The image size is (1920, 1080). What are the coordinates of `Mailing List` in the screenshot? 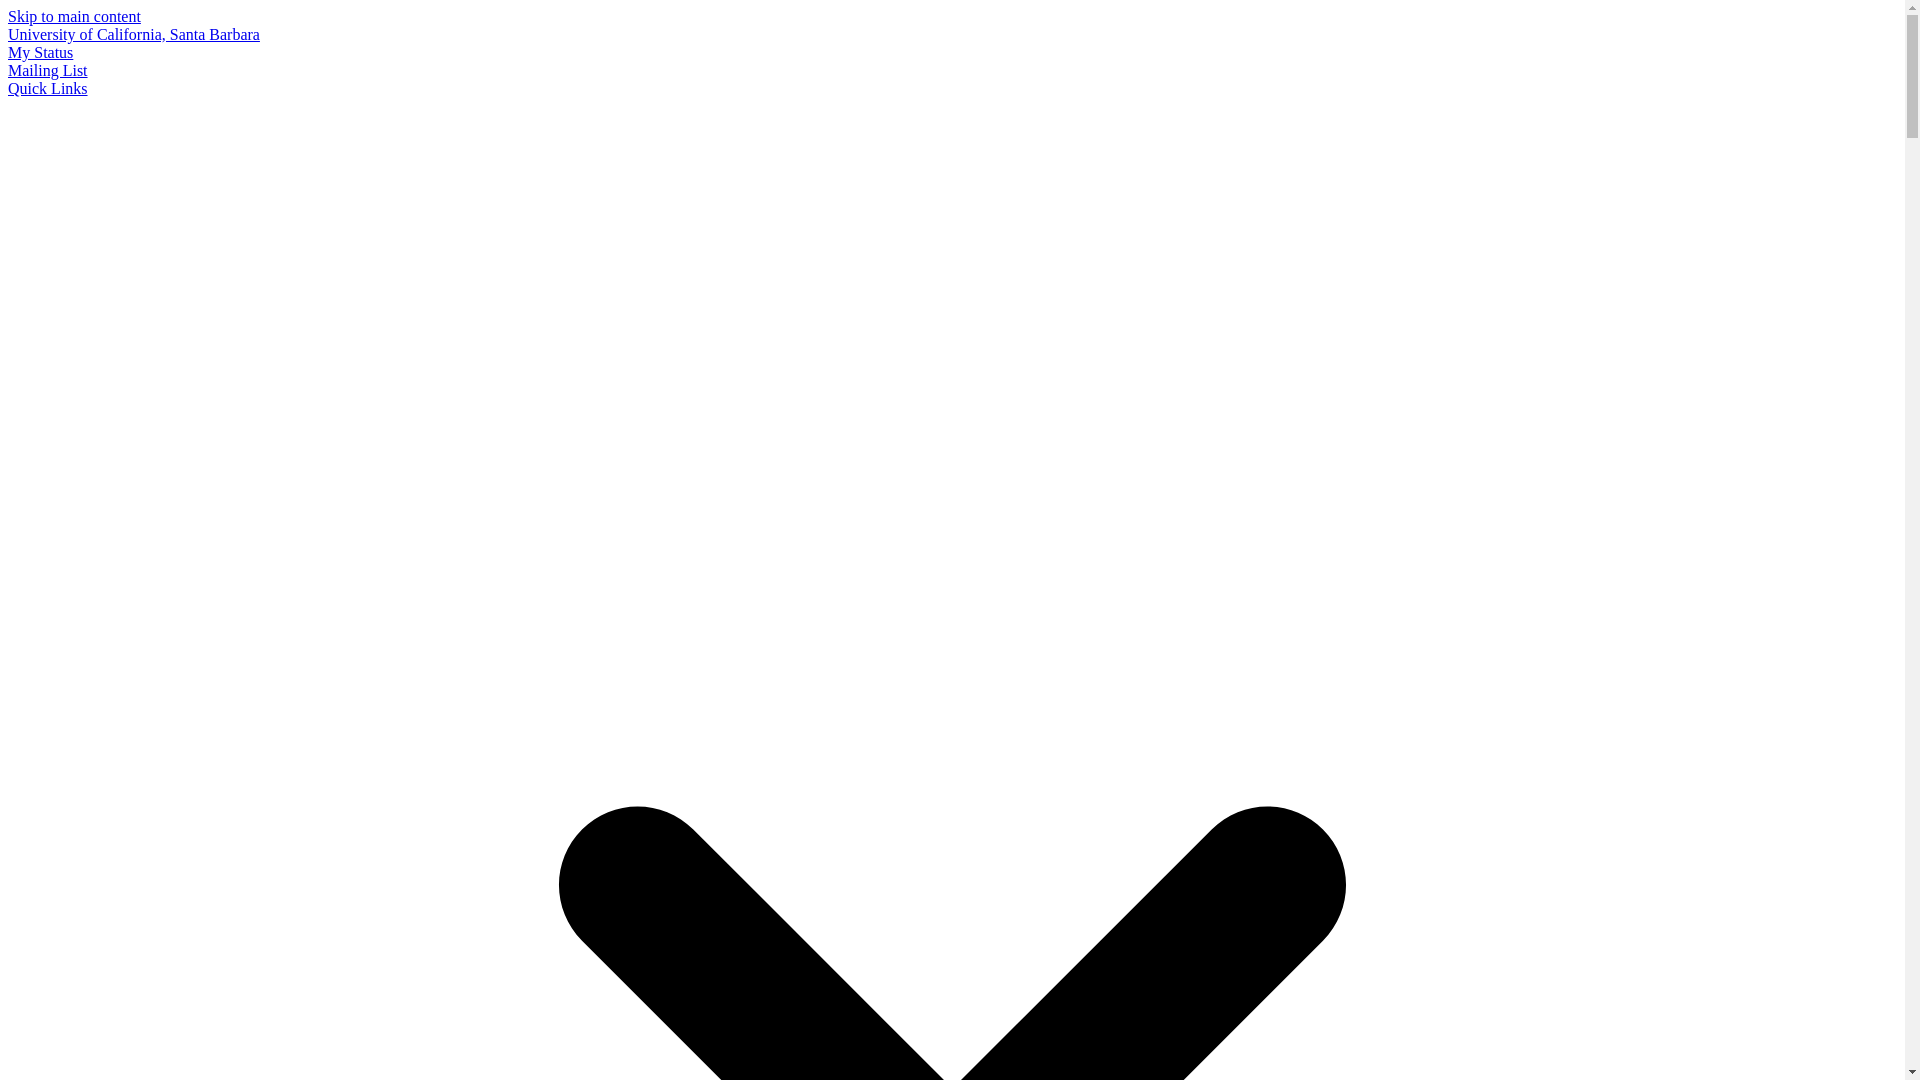 It's located at (48, 70).